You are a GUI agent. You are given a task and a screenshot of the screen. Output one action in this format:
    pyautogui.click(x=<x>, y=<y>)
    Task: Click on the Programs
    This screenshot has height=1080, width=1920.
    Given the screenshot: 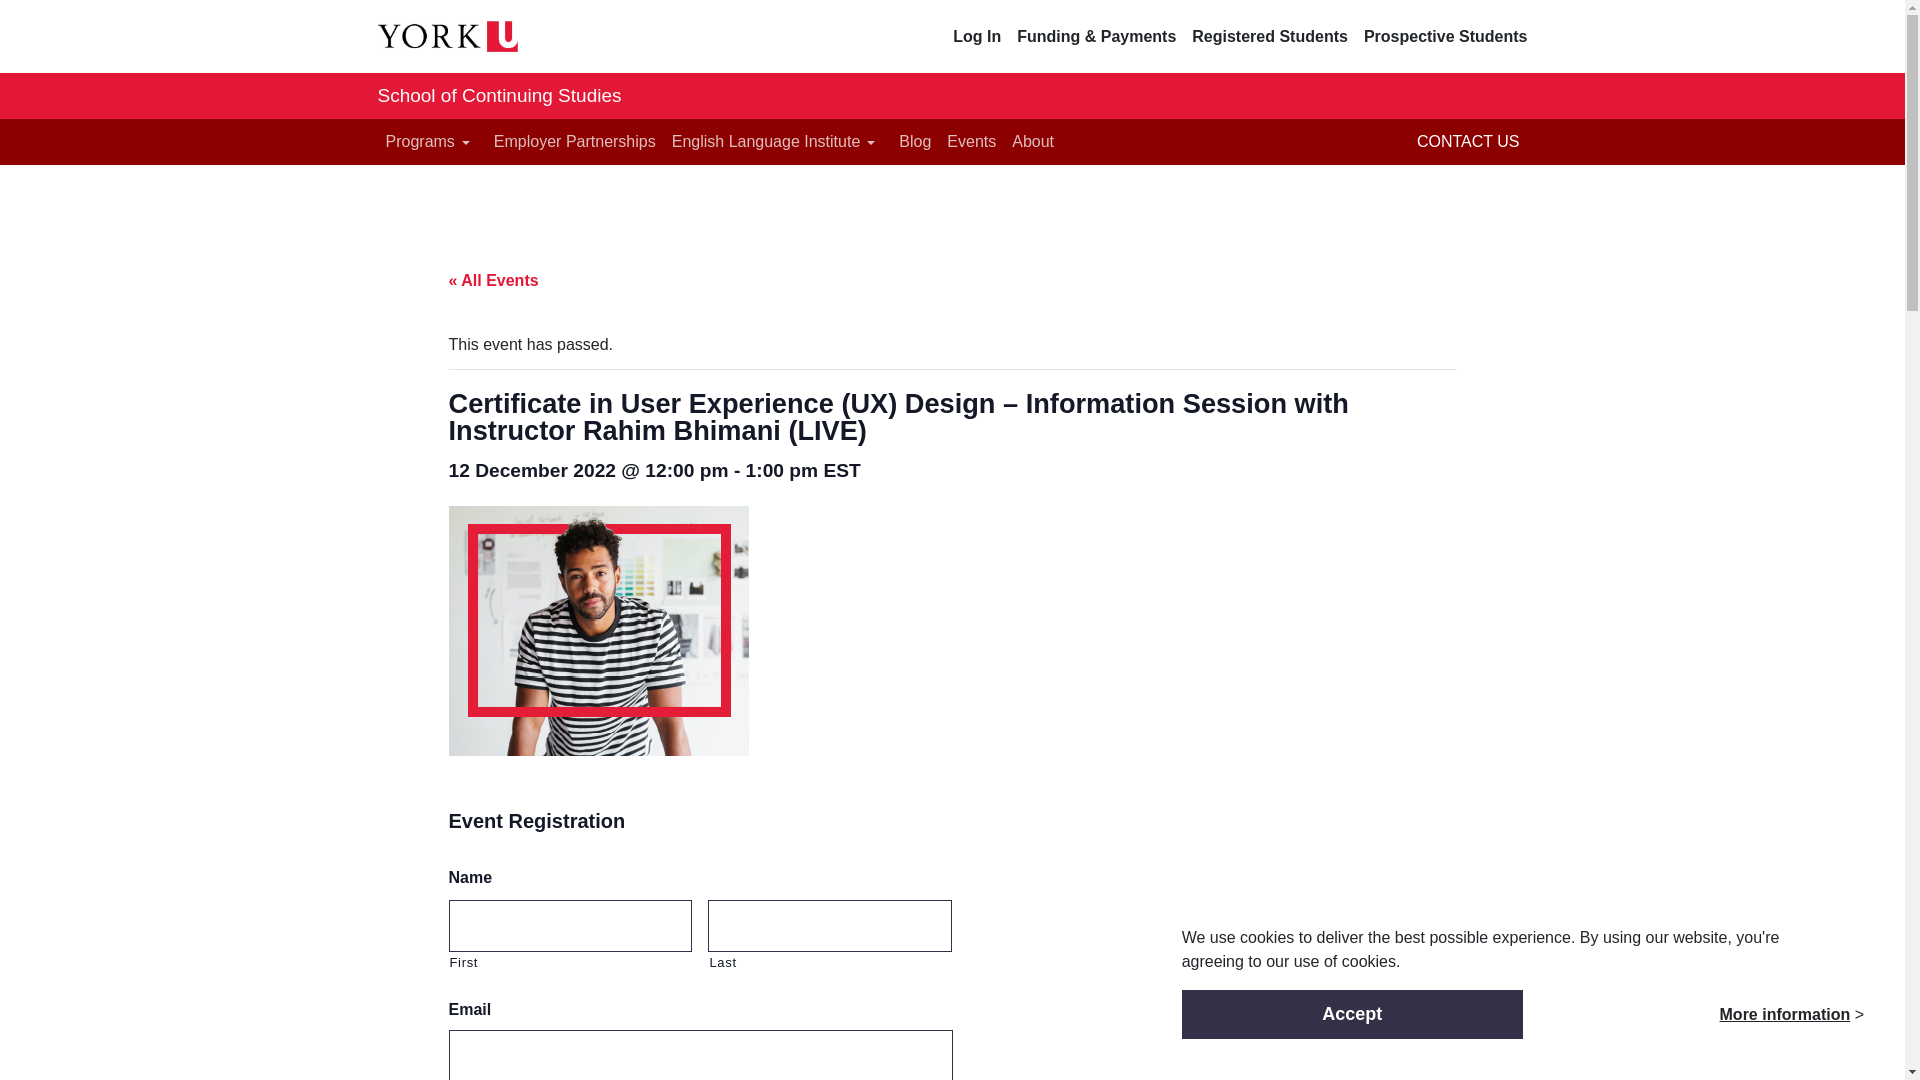 What is the action you would take?
    pyautogui.click(x=432, y=142)
    